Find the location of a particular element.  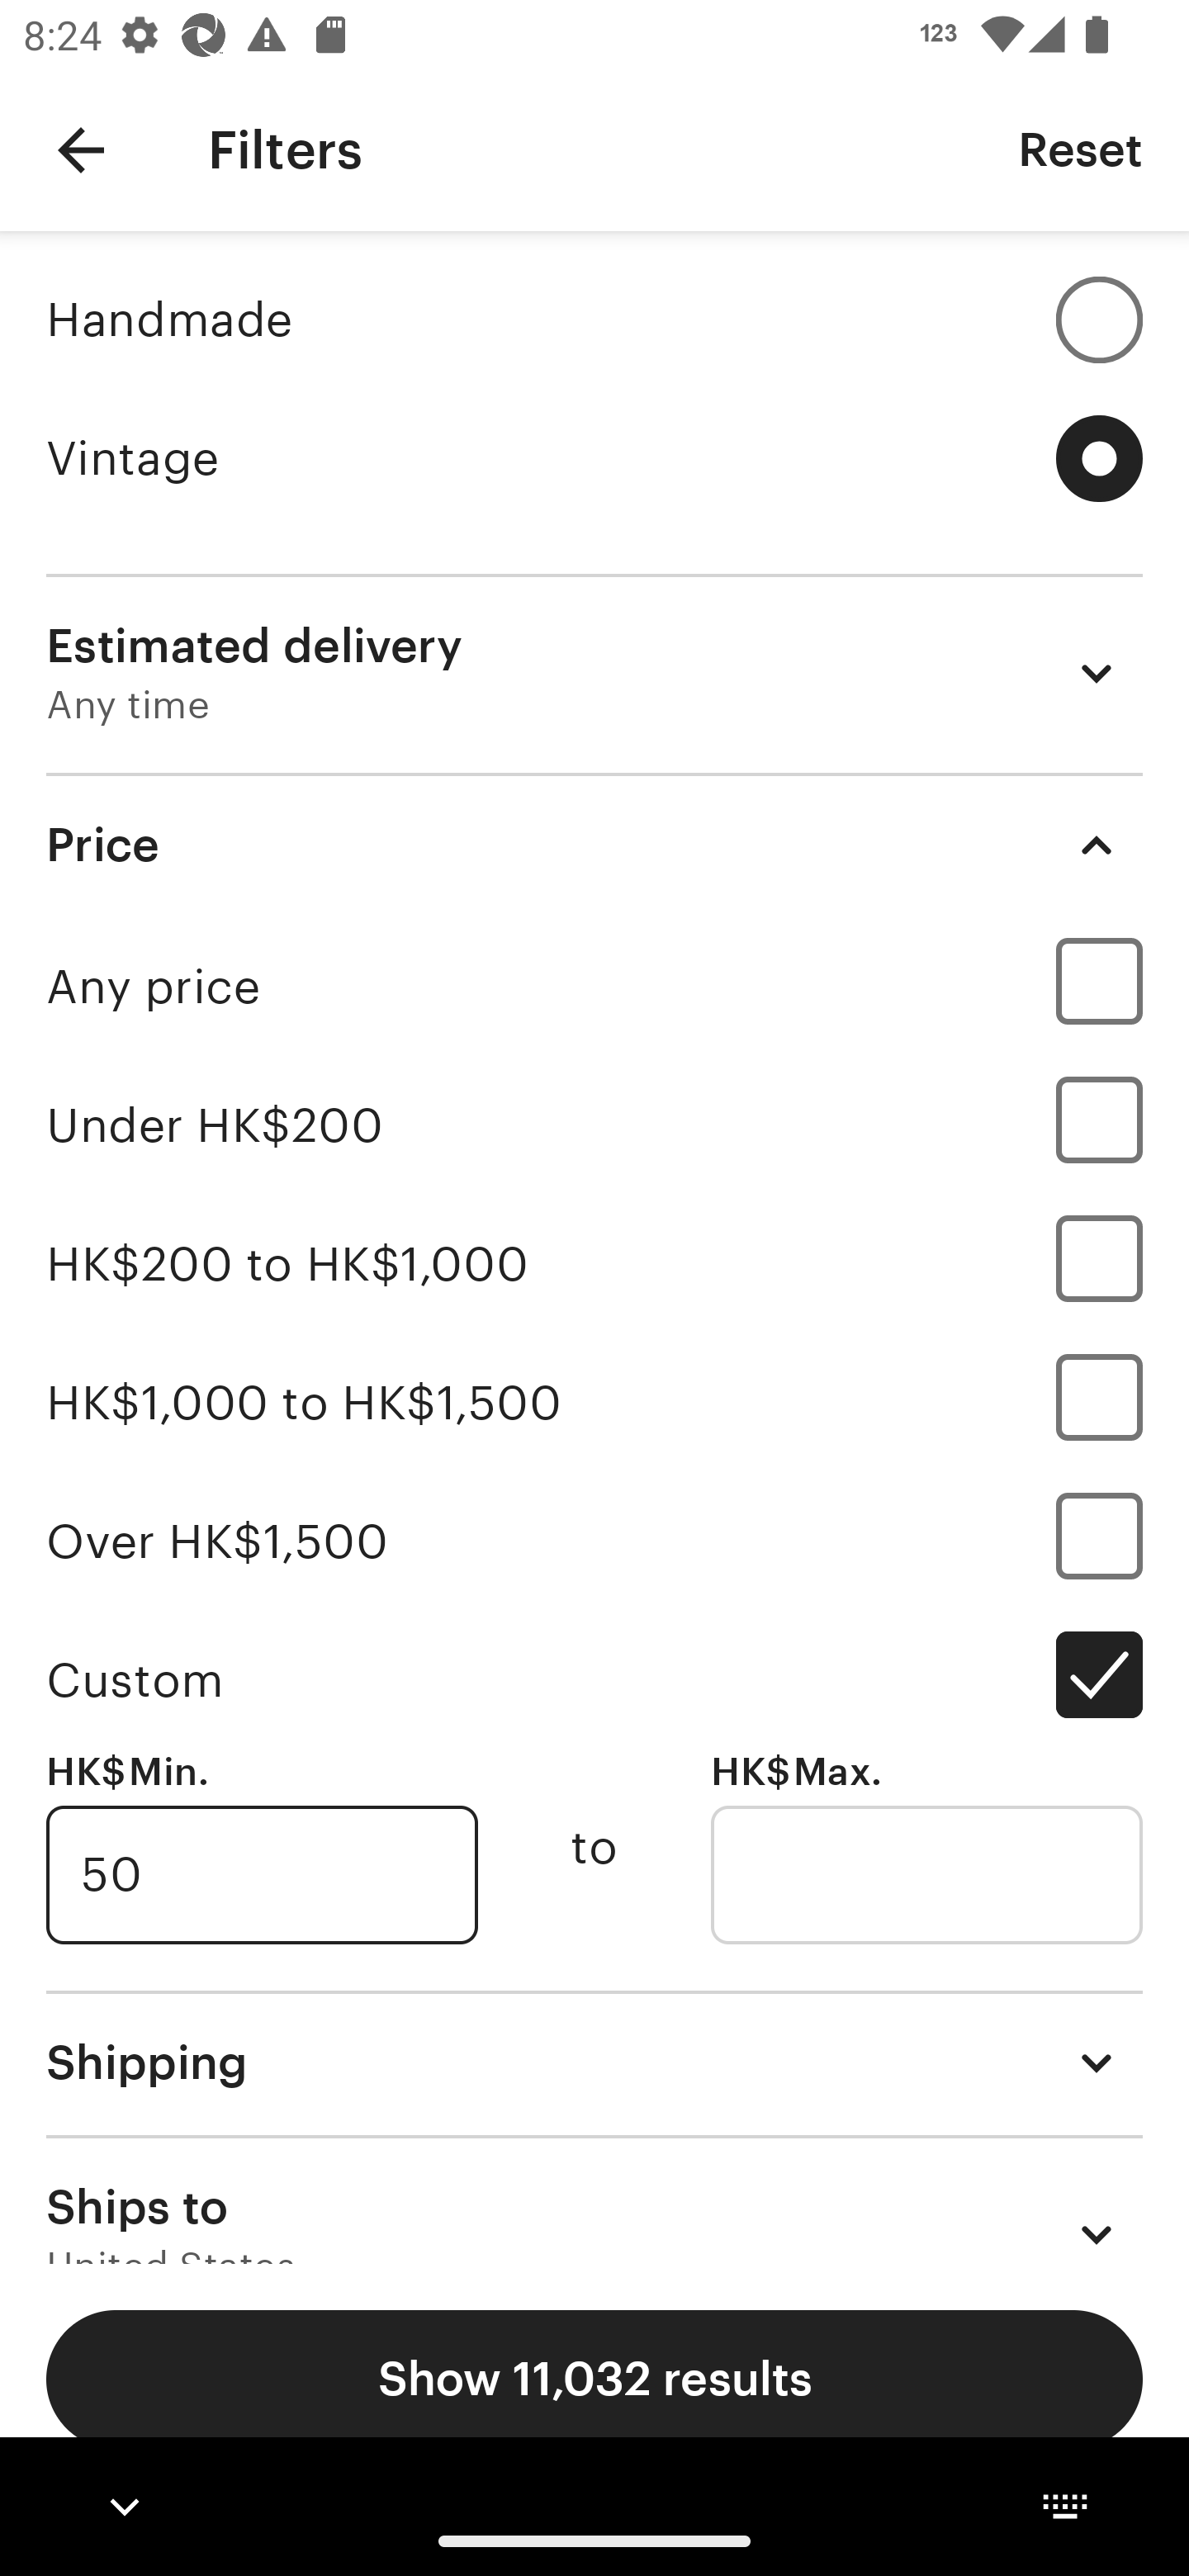

Vintage is located at coordinates (594, 458).